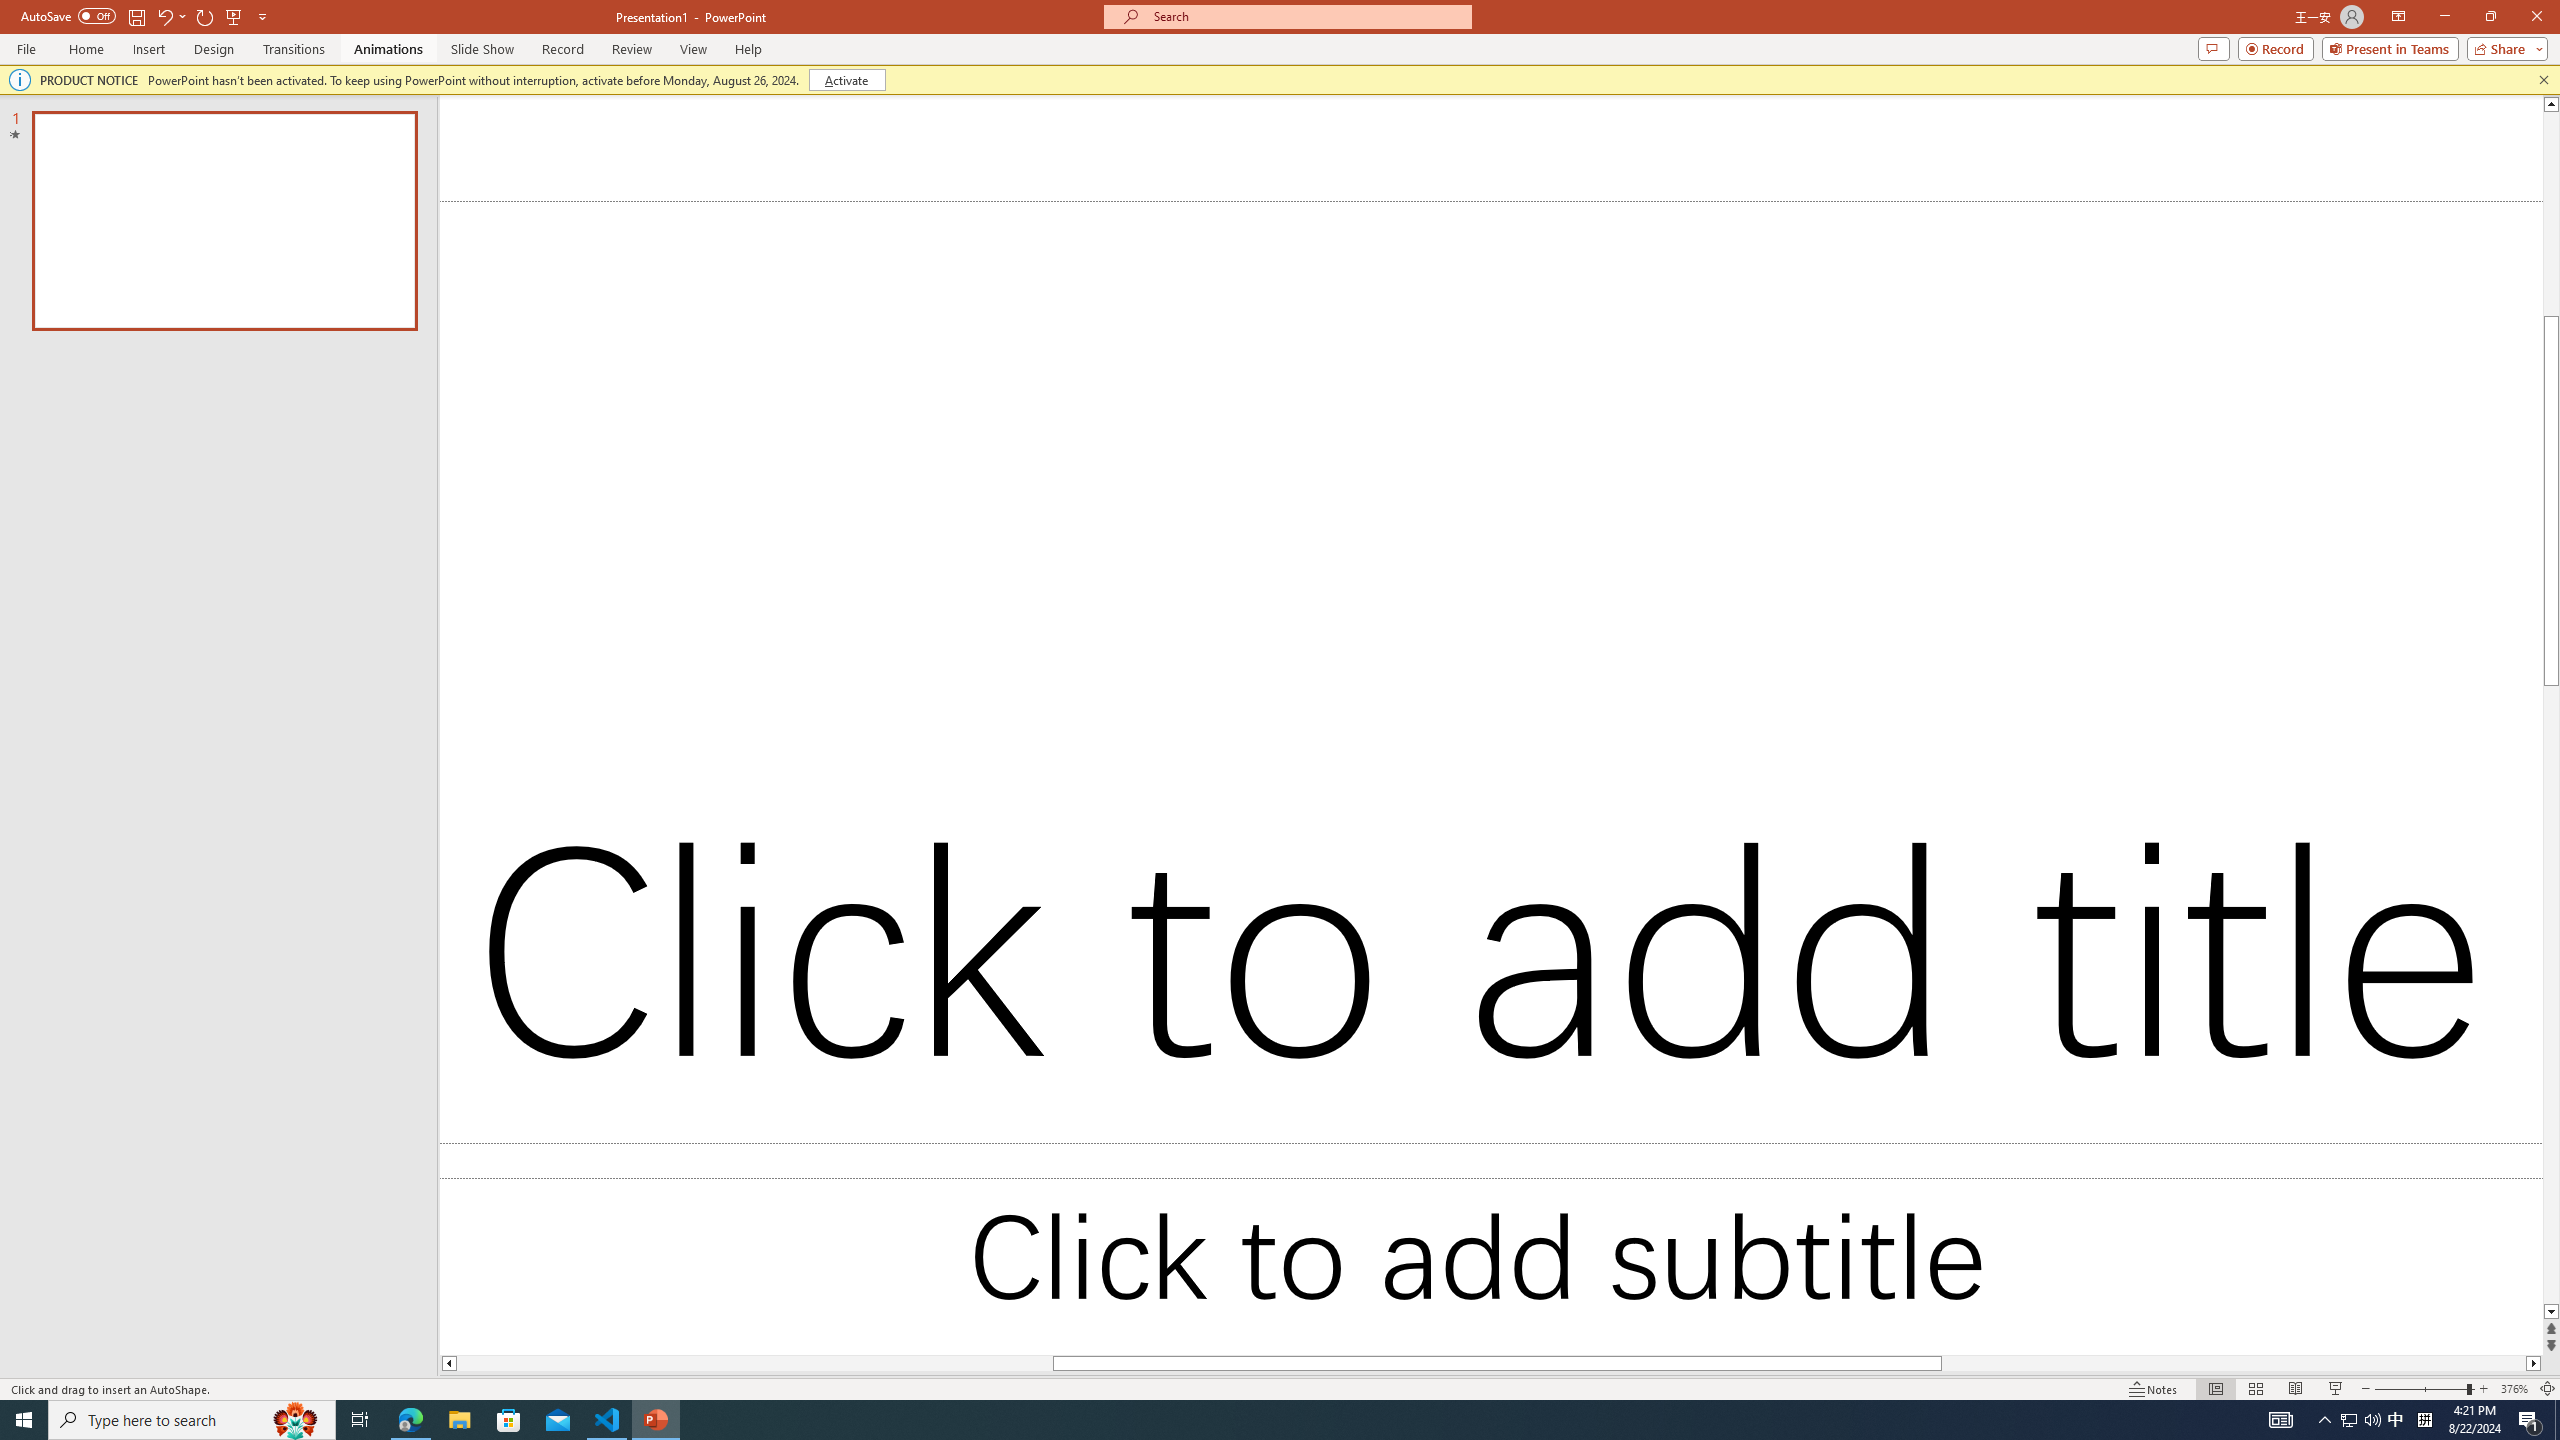 This screenshot has height=1440, width=2560. I want to click on Grow Font, so click(430, 137).